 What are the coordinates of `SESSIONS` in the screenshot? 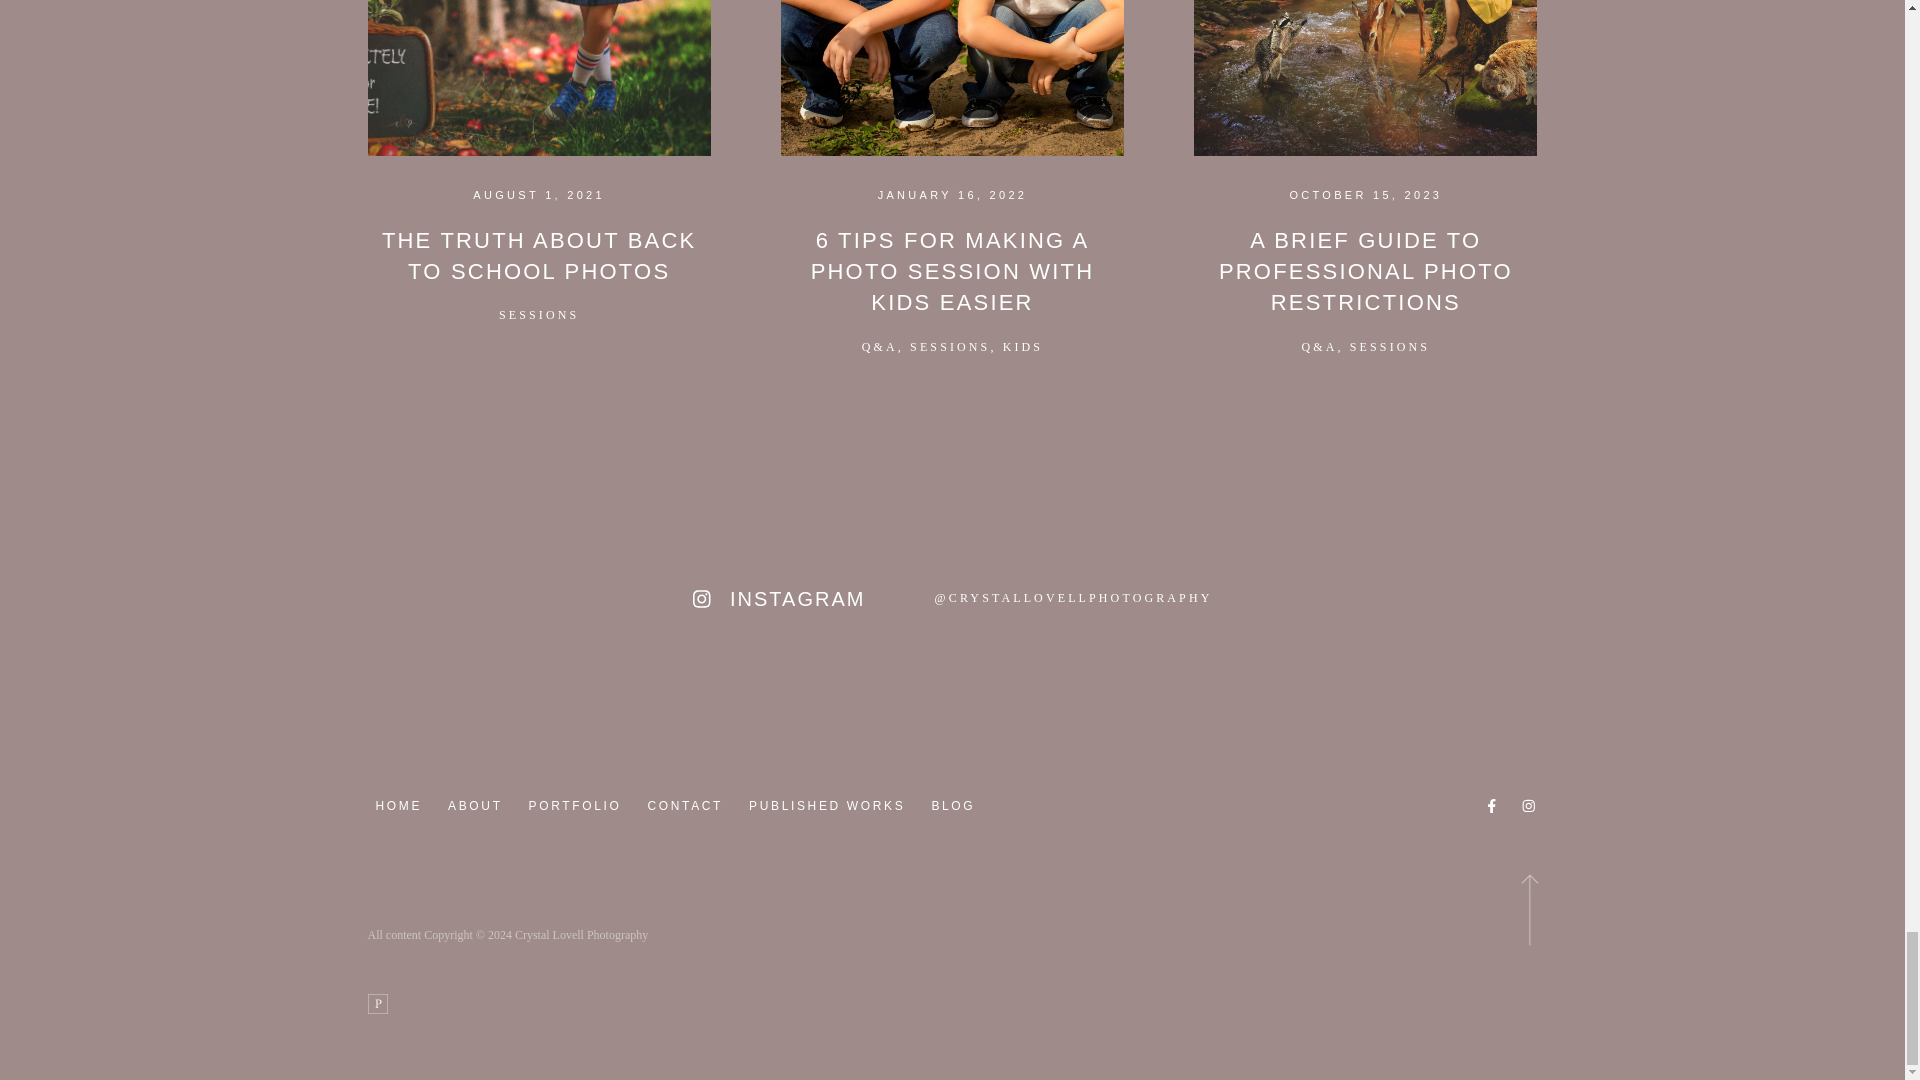 It's located at (539, 314).